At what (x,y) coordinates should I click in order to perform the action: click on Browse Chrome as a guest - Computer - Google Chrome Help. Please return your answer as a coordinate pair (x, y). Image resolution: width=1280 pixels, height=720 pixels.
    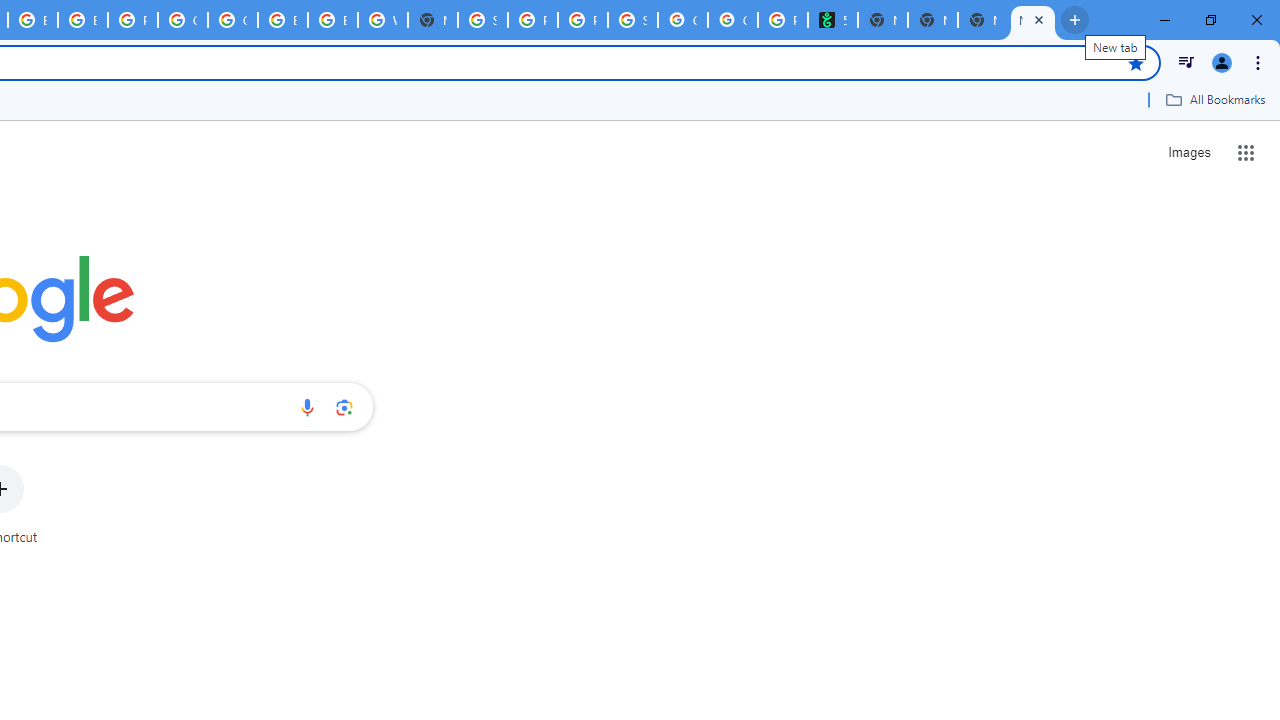
    Looking at the image, I should click on (283, 20).